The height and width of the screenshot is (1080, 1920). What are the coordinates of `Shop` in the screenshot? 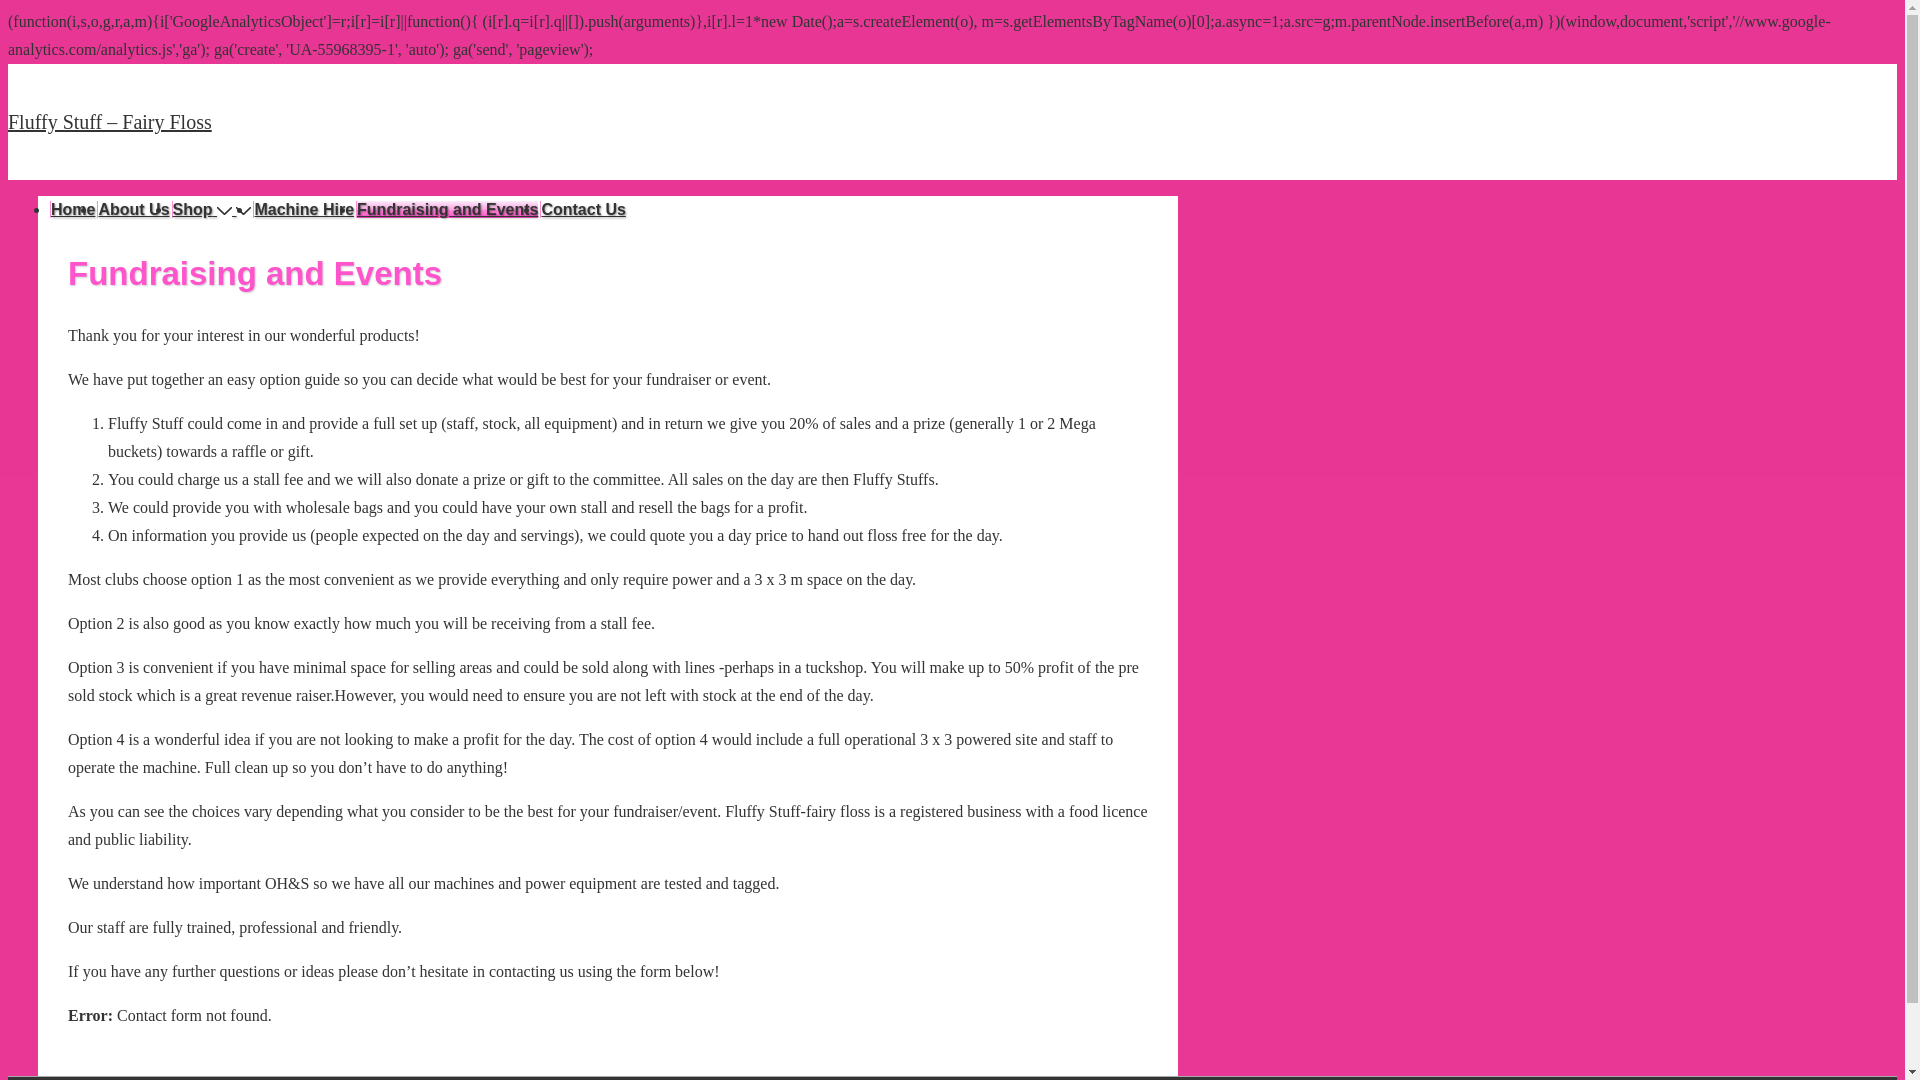 It's located at (204, 210).